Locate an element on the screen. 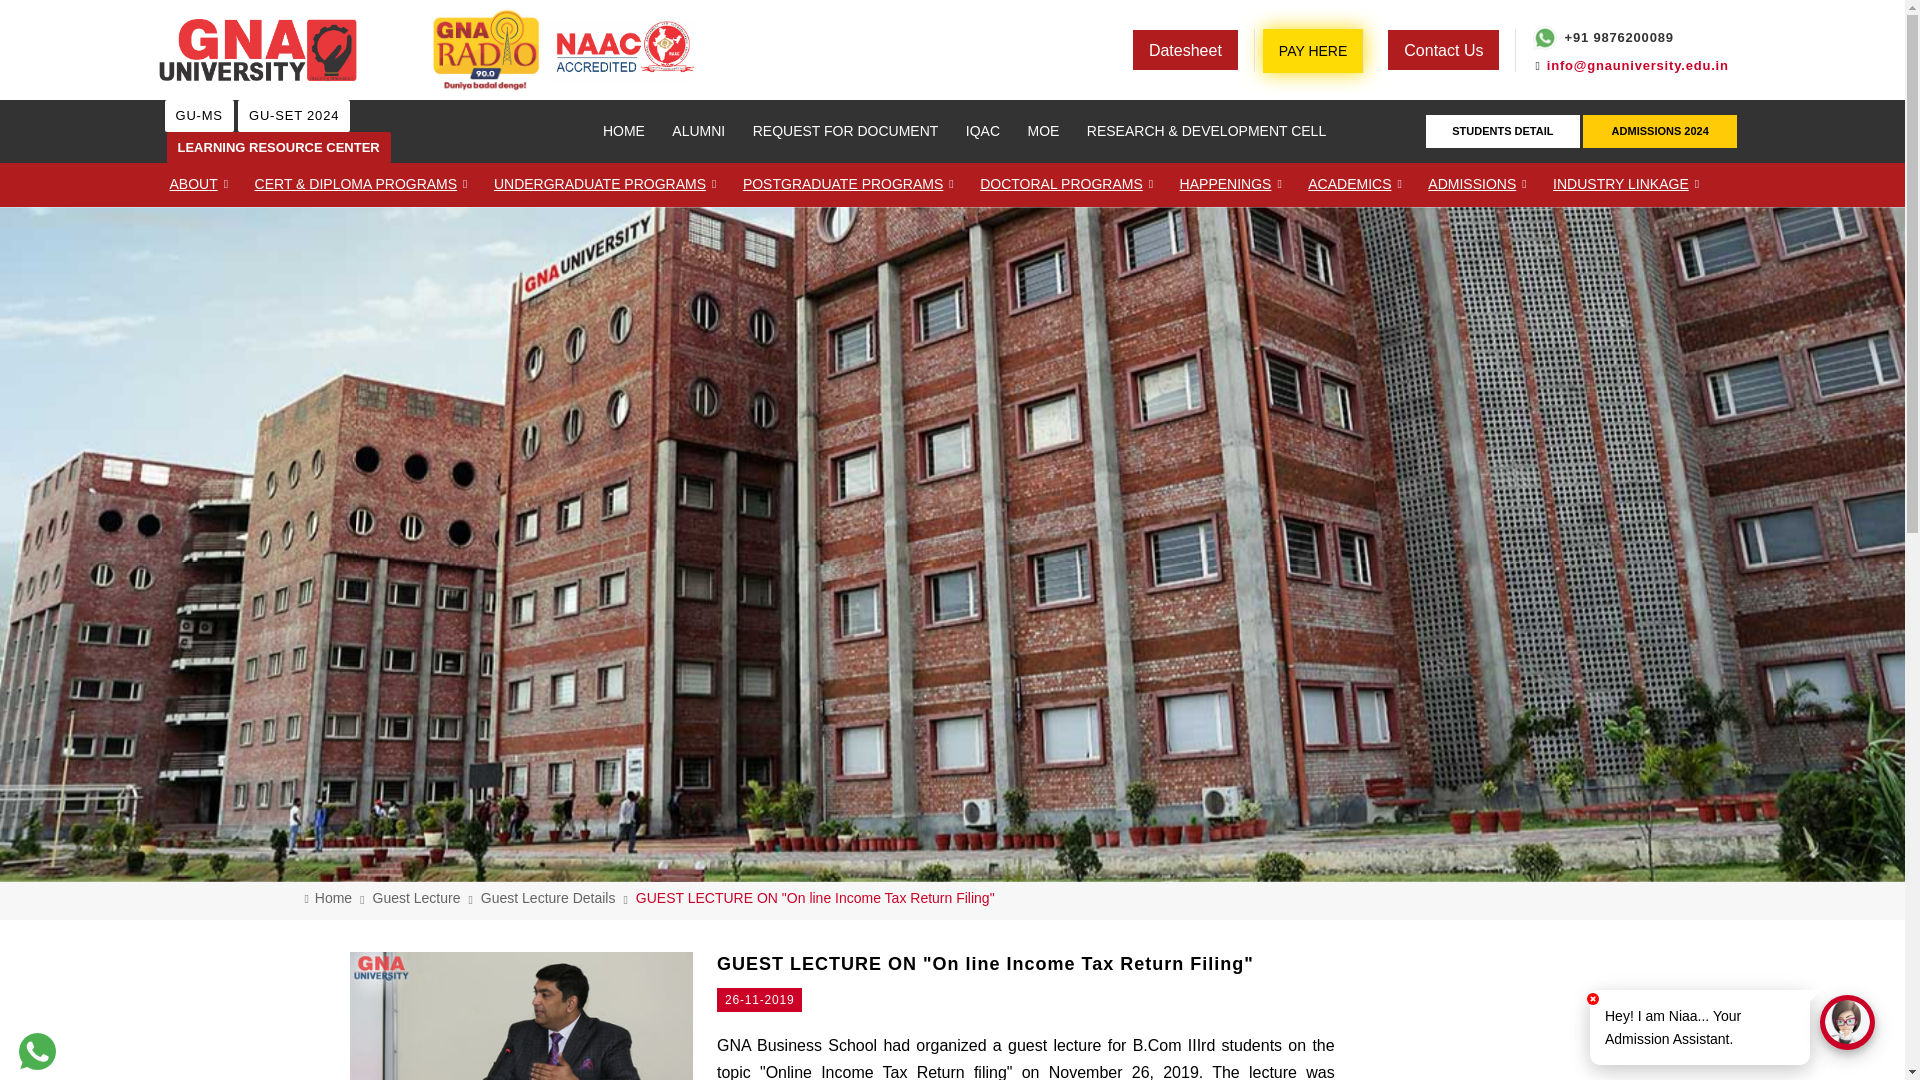  HOME is located at coordinates (624, 132).